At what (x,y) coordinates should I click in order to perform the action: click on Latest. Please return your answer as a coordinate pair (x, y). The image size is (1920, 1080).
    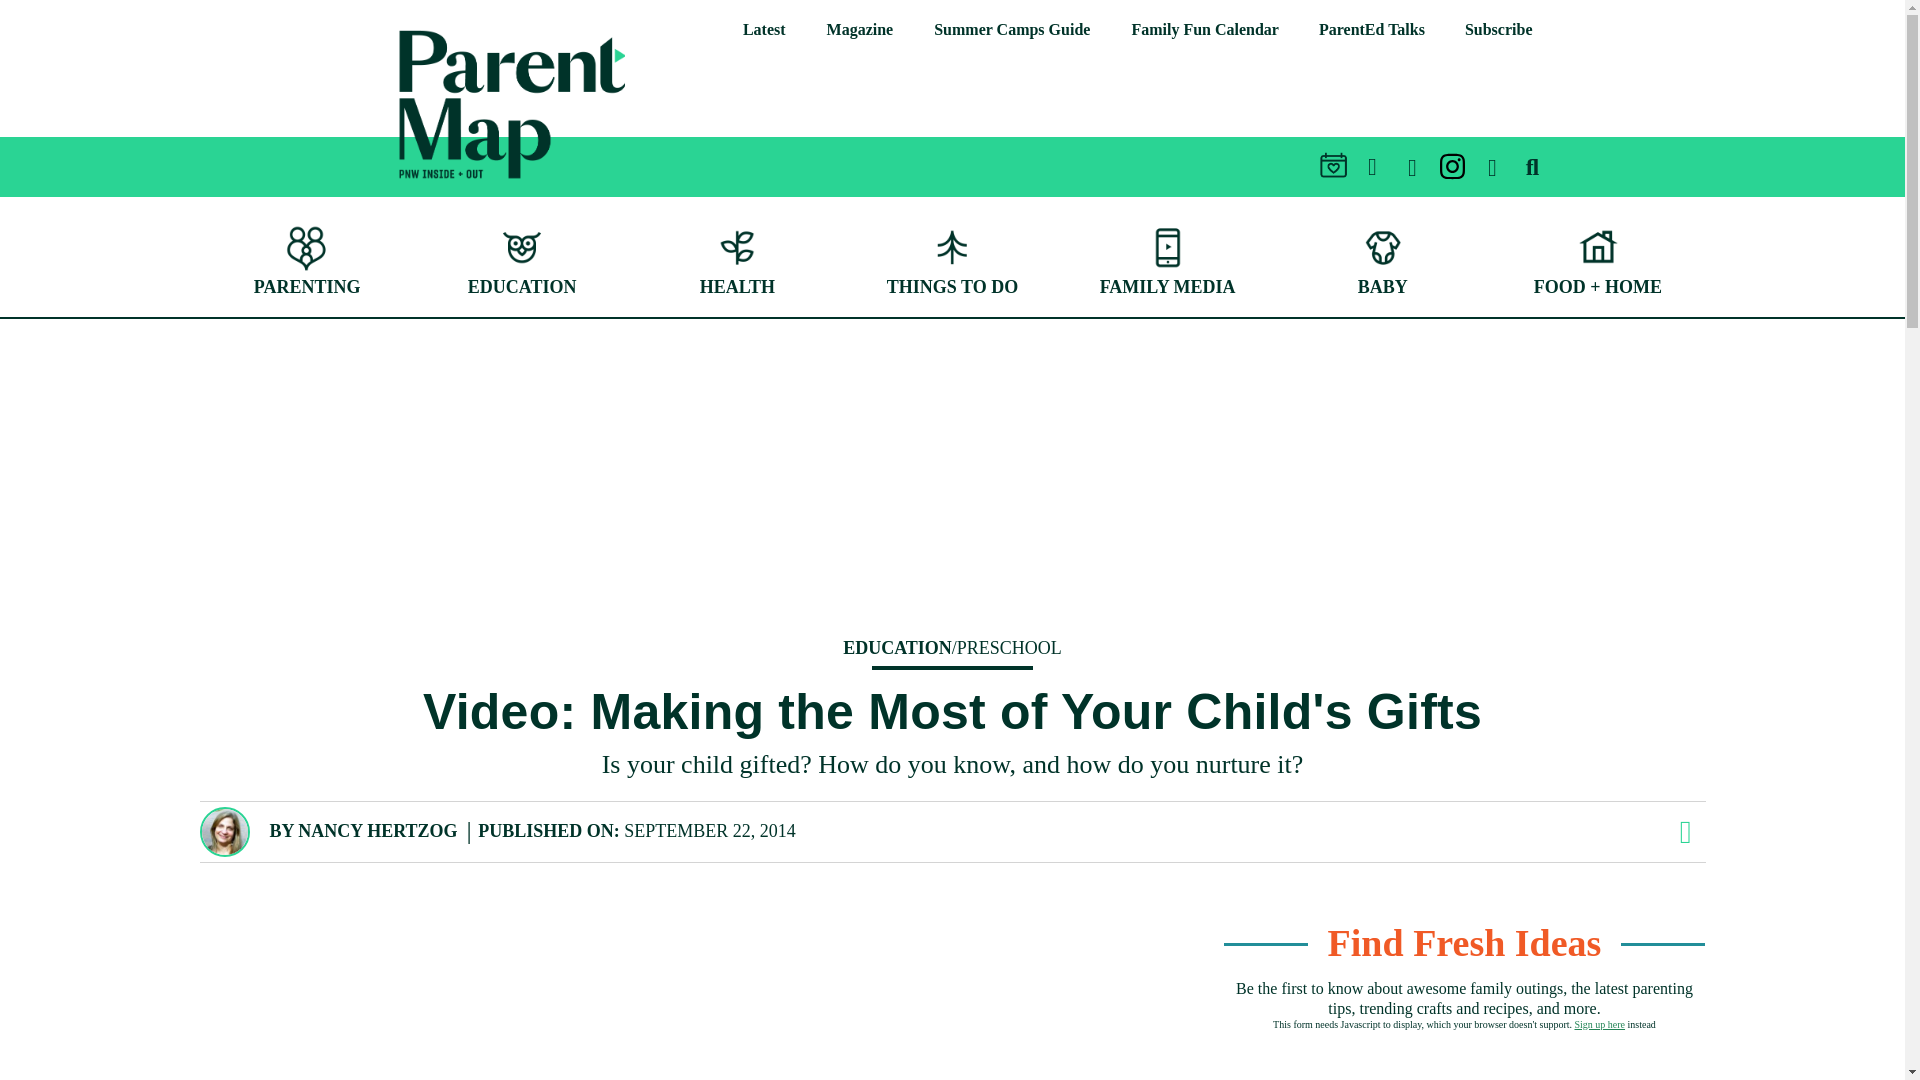
    Looking at the image, I should click on (764, 30).